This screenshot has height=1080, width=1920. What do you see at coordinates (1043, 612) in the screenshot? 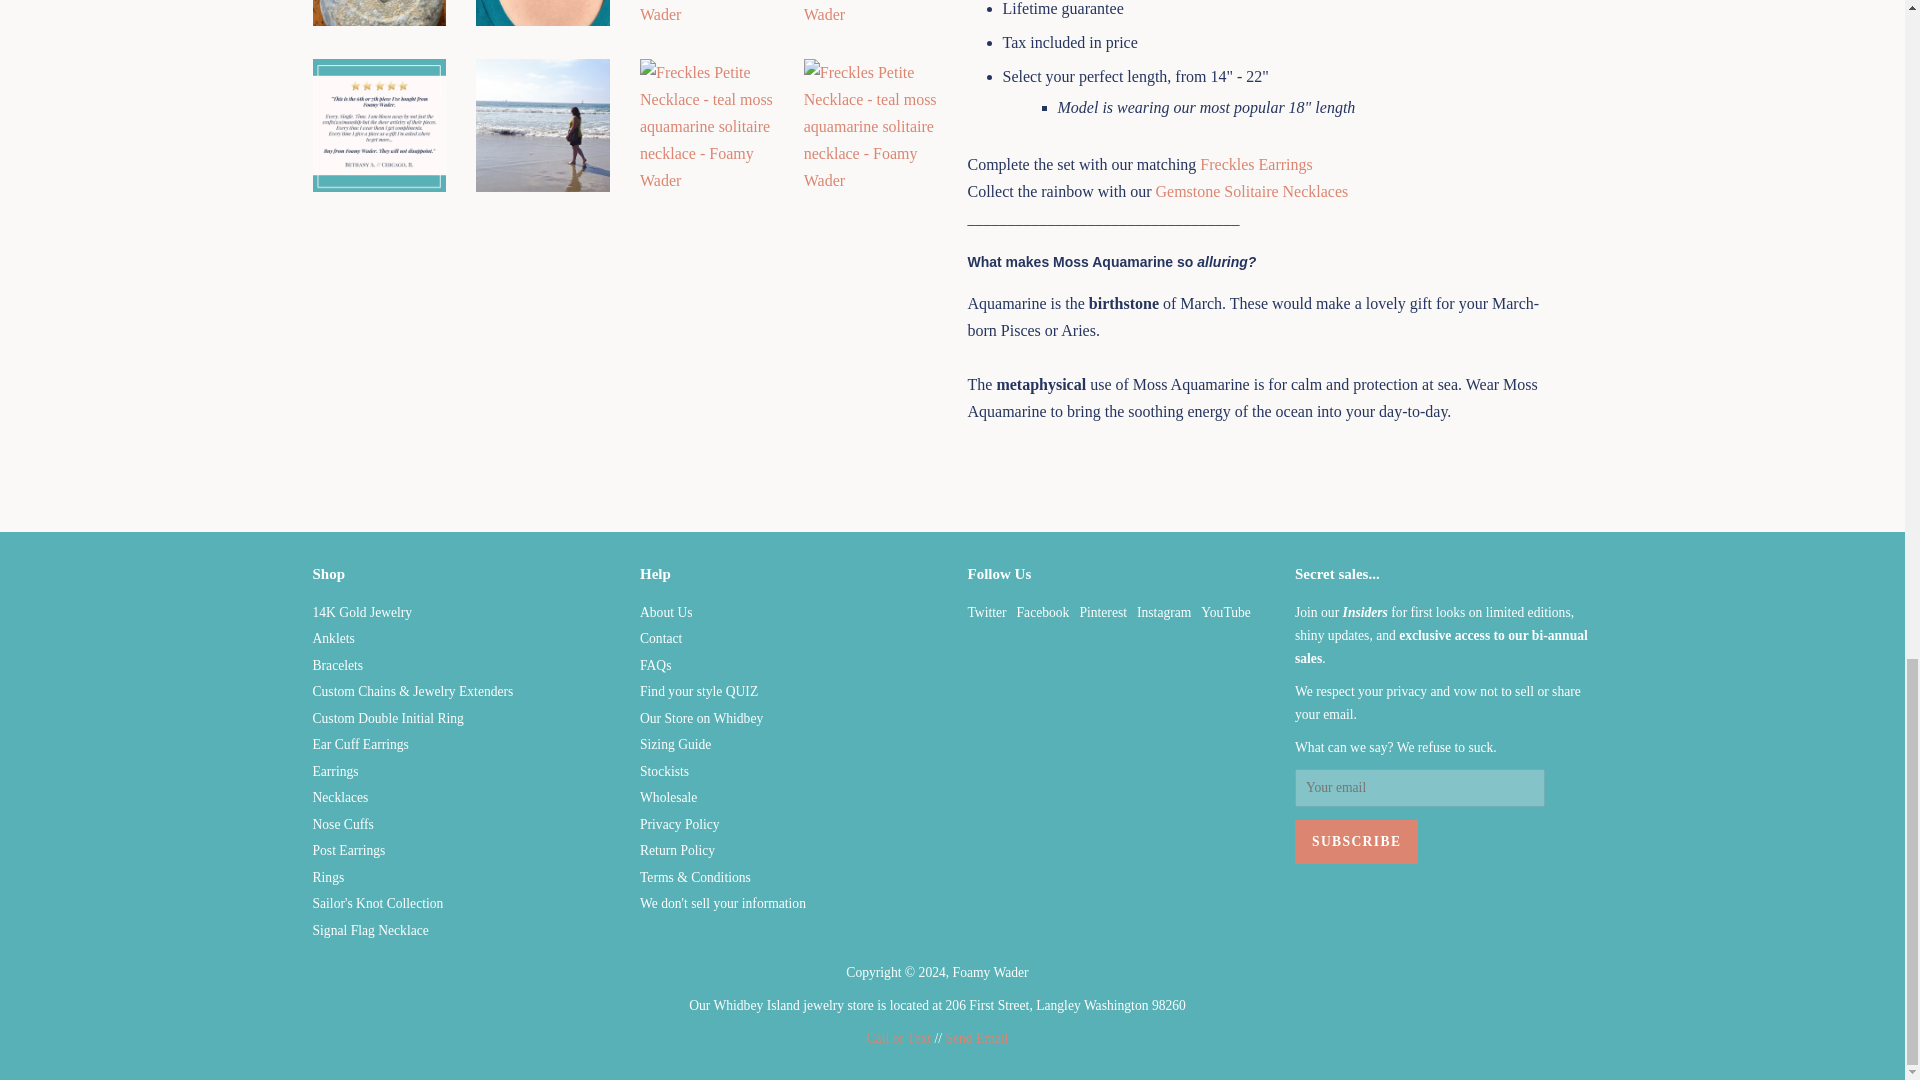
I see `Foamy Wader on Facebook` at bounding box center [1043, 612].